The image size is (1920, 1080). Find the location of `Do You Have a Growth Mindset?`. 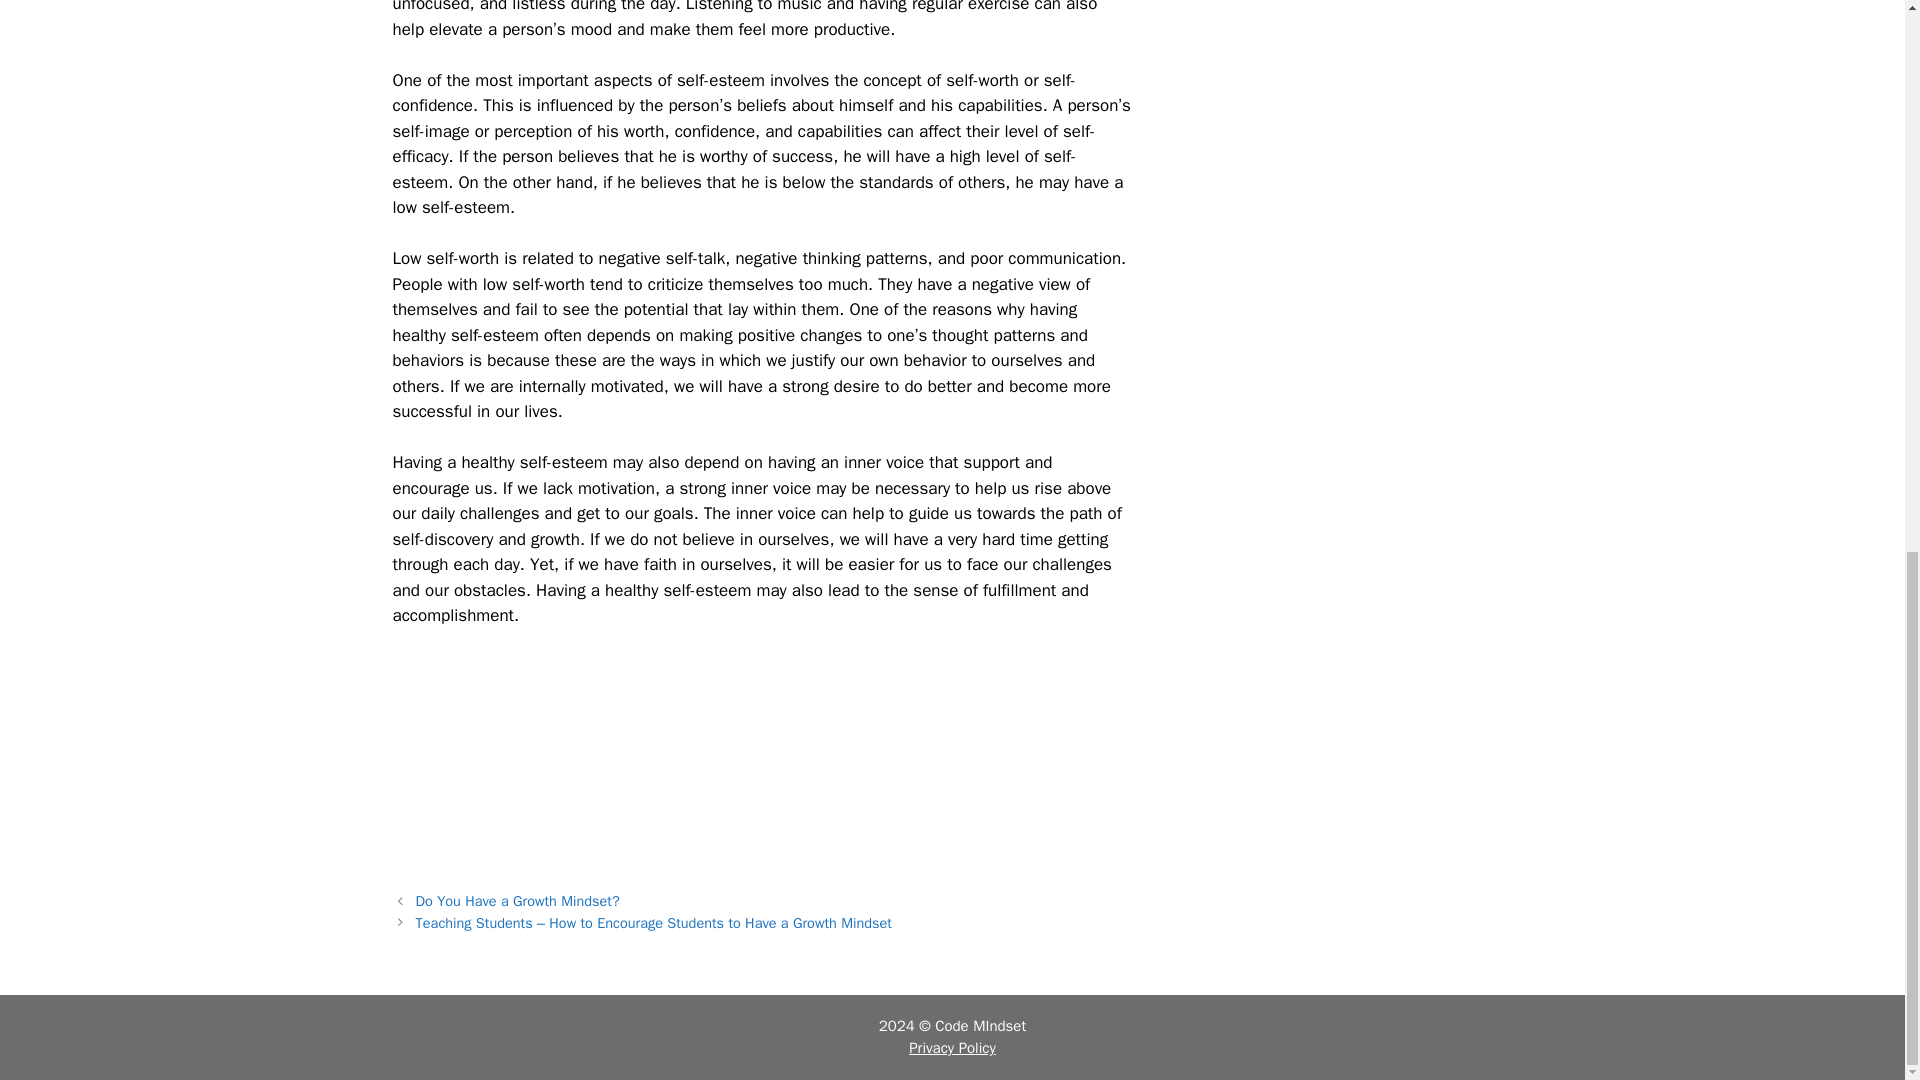

Do You Have a Growth Mindset? is located at coordinates (518, 901).